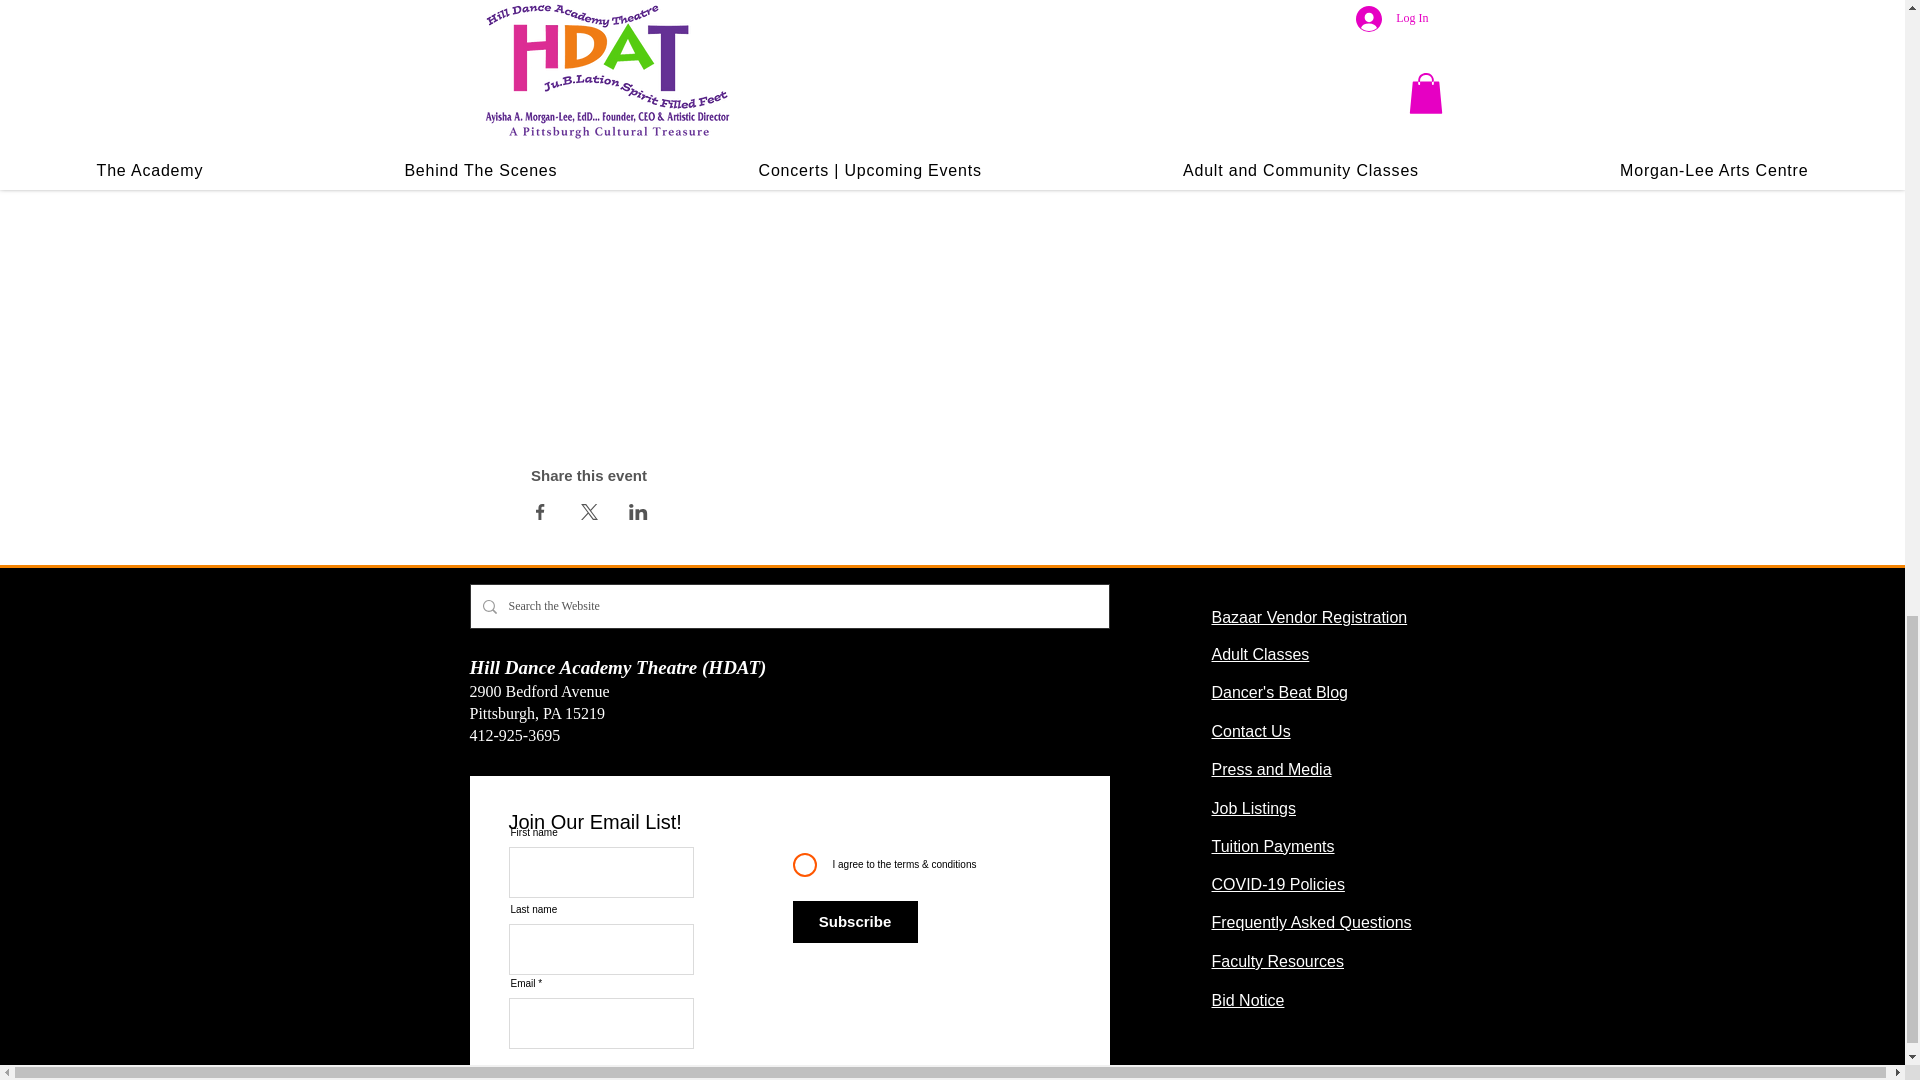  What do you see at coordinates (1254, 808) in the screenshot?
I see `Job Listings` at bounding box center [1254, 808].